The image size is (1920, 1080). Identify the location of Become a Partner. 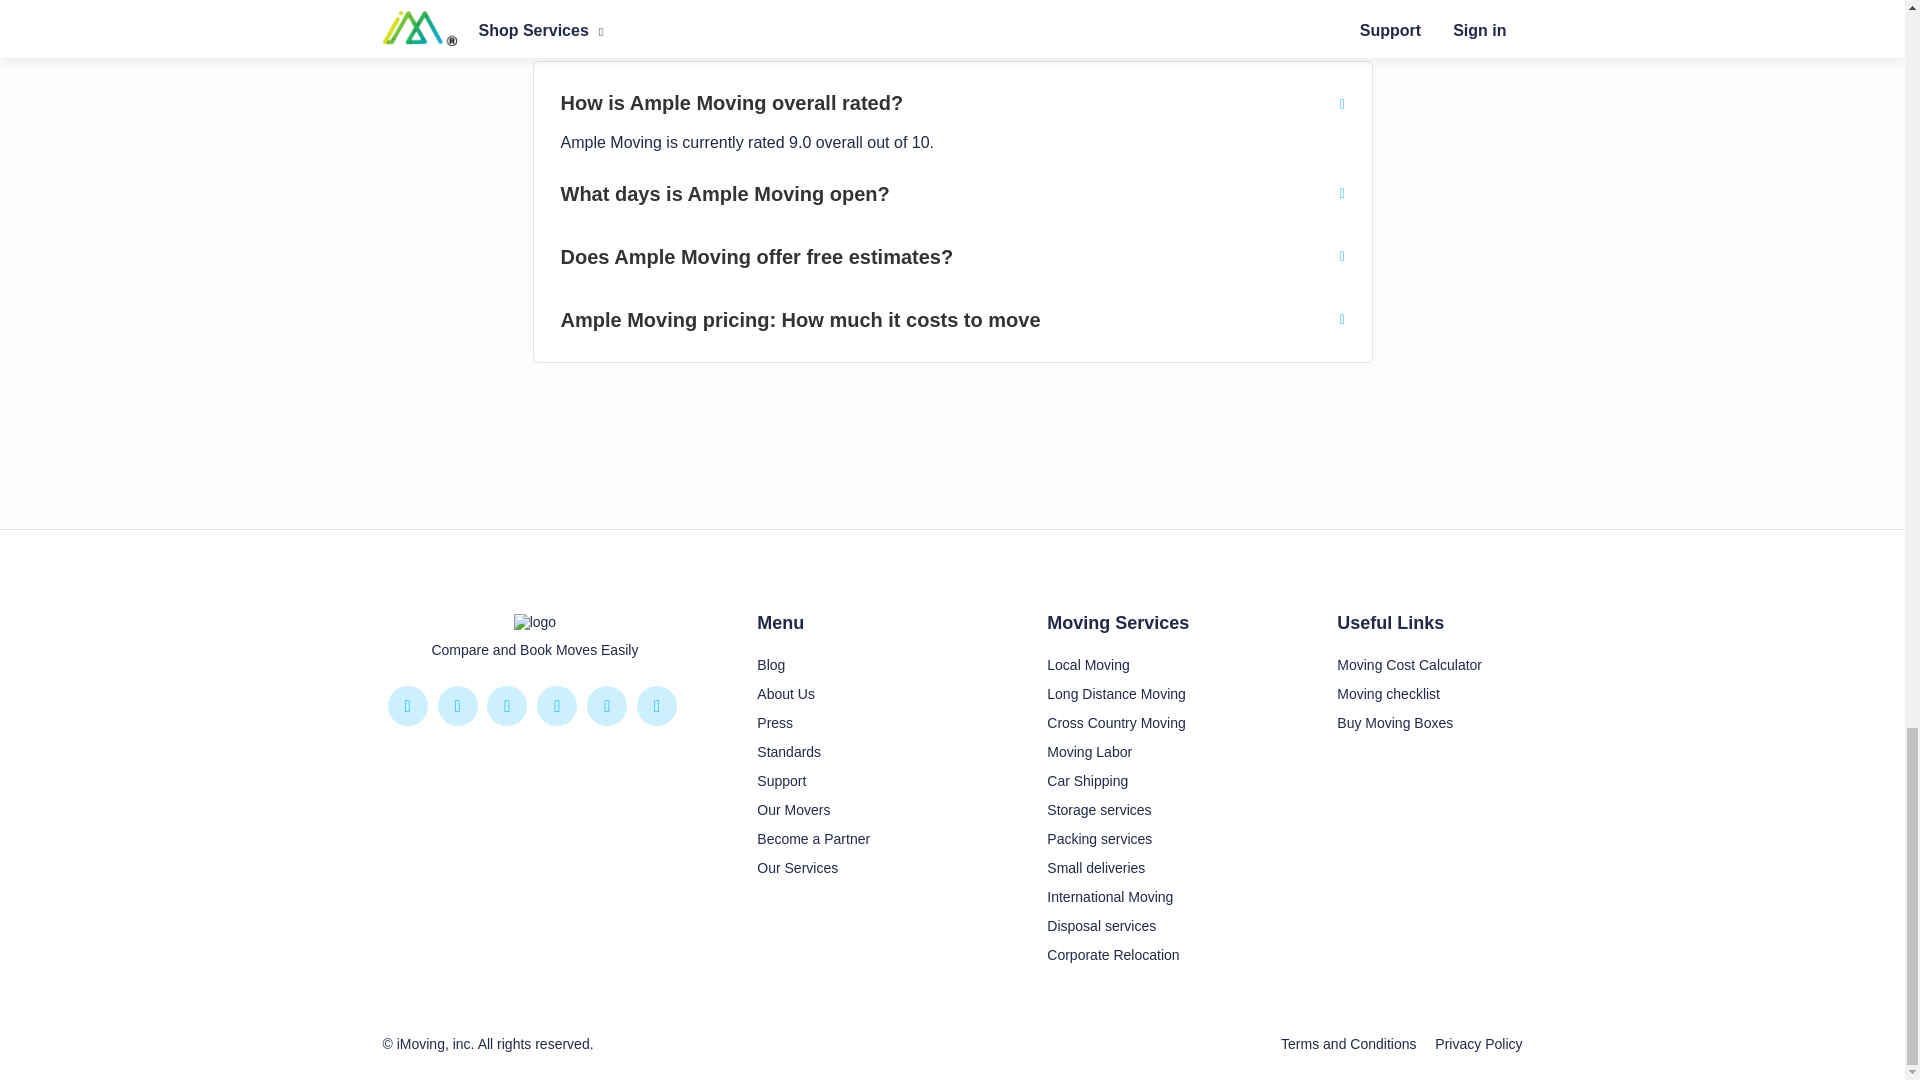
(812, 838).